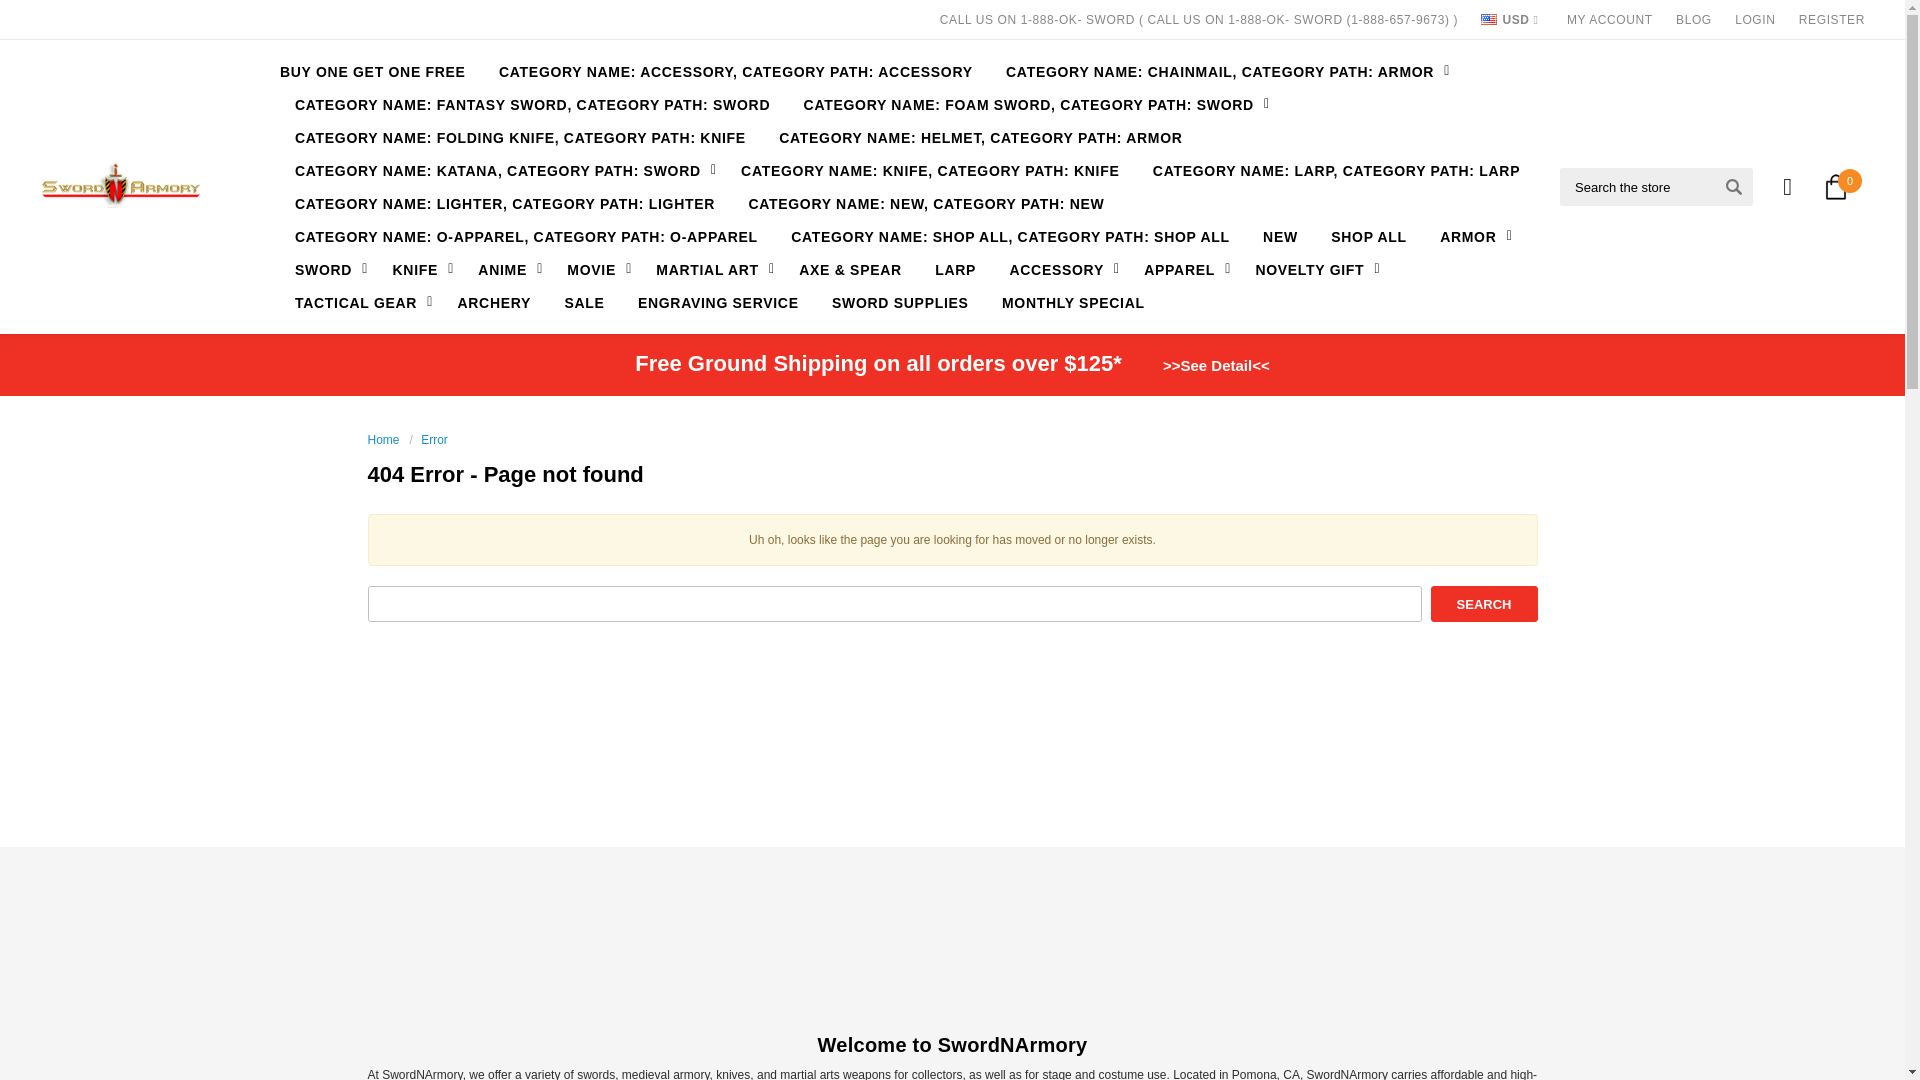 The width and height of the screenshot is (1920, 1080). I want to click on CATEGORY NAME: KNIFE, CATEGORY PATH: KNIFE, so click(930, 170).